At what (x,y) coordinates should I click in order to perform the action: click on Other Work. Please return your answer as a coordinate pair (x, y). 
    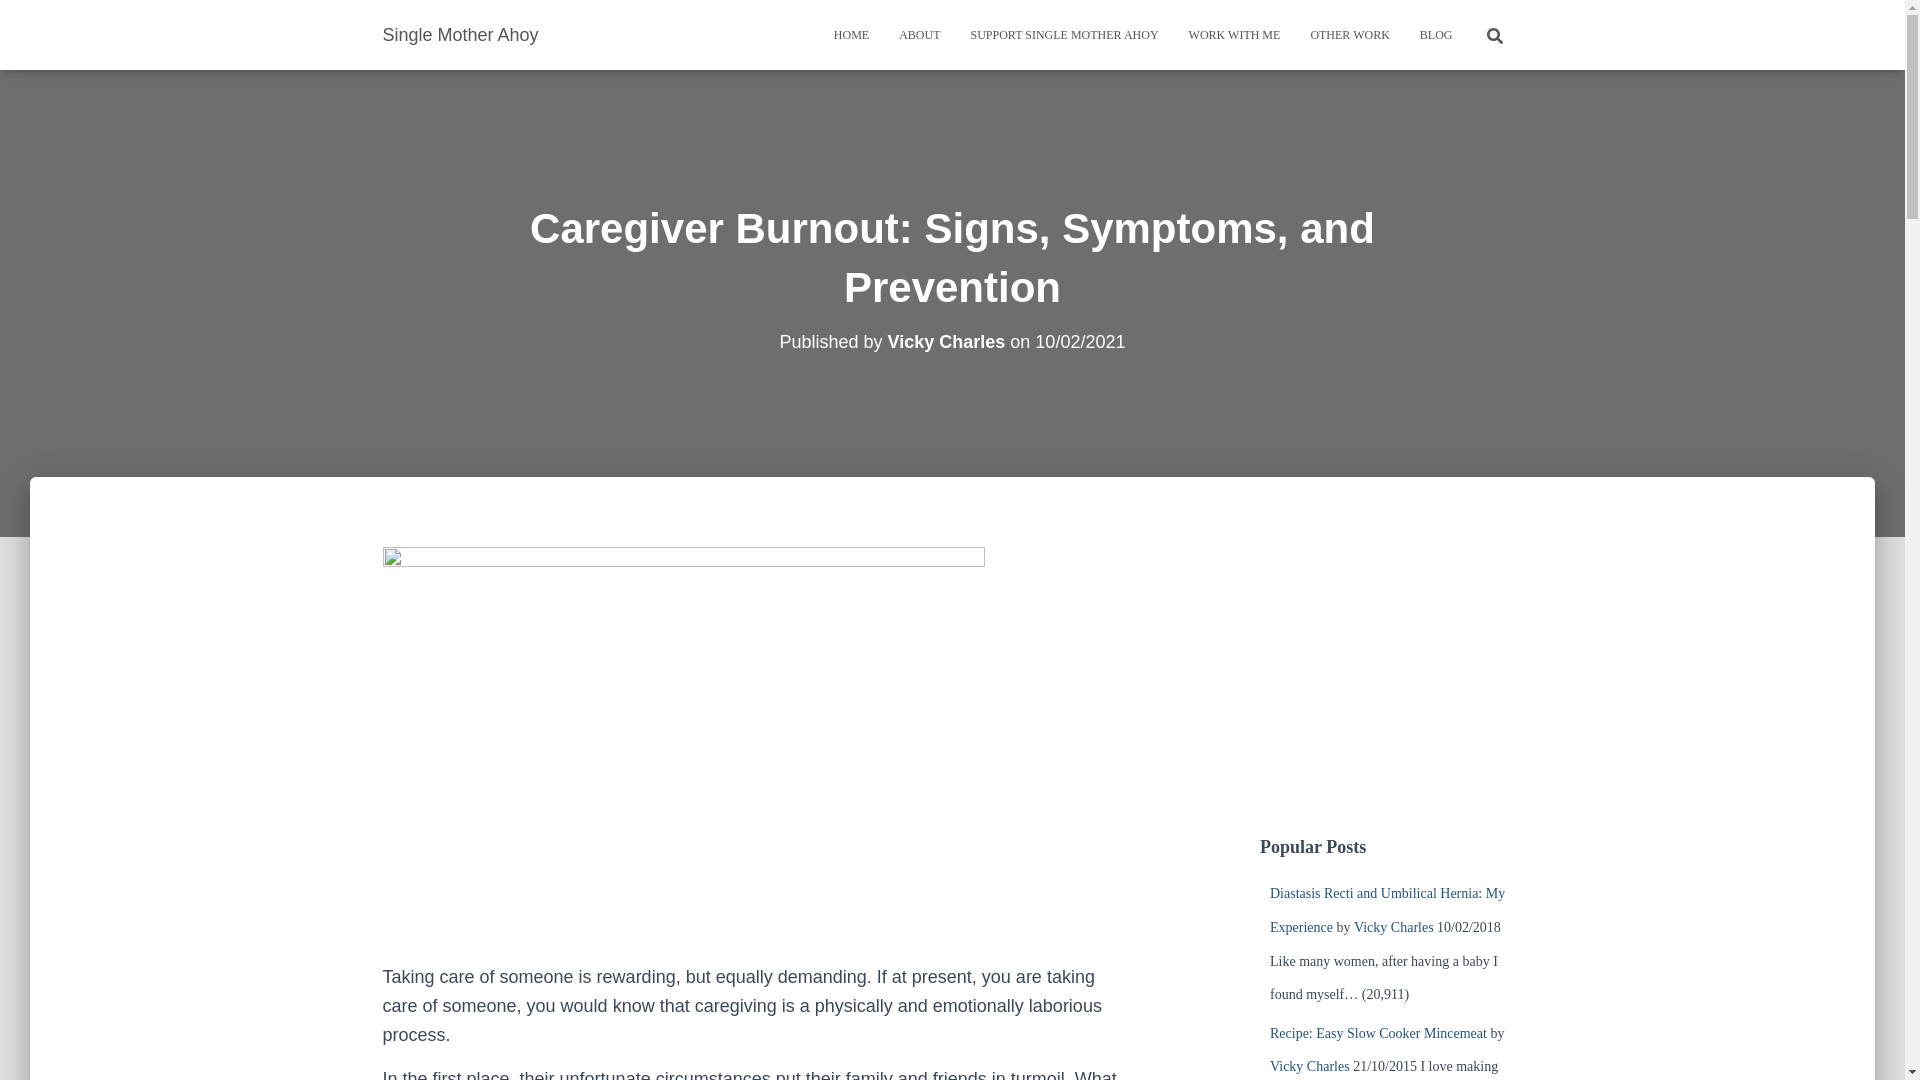
    Looking at the image, I should click on (1348, 34).